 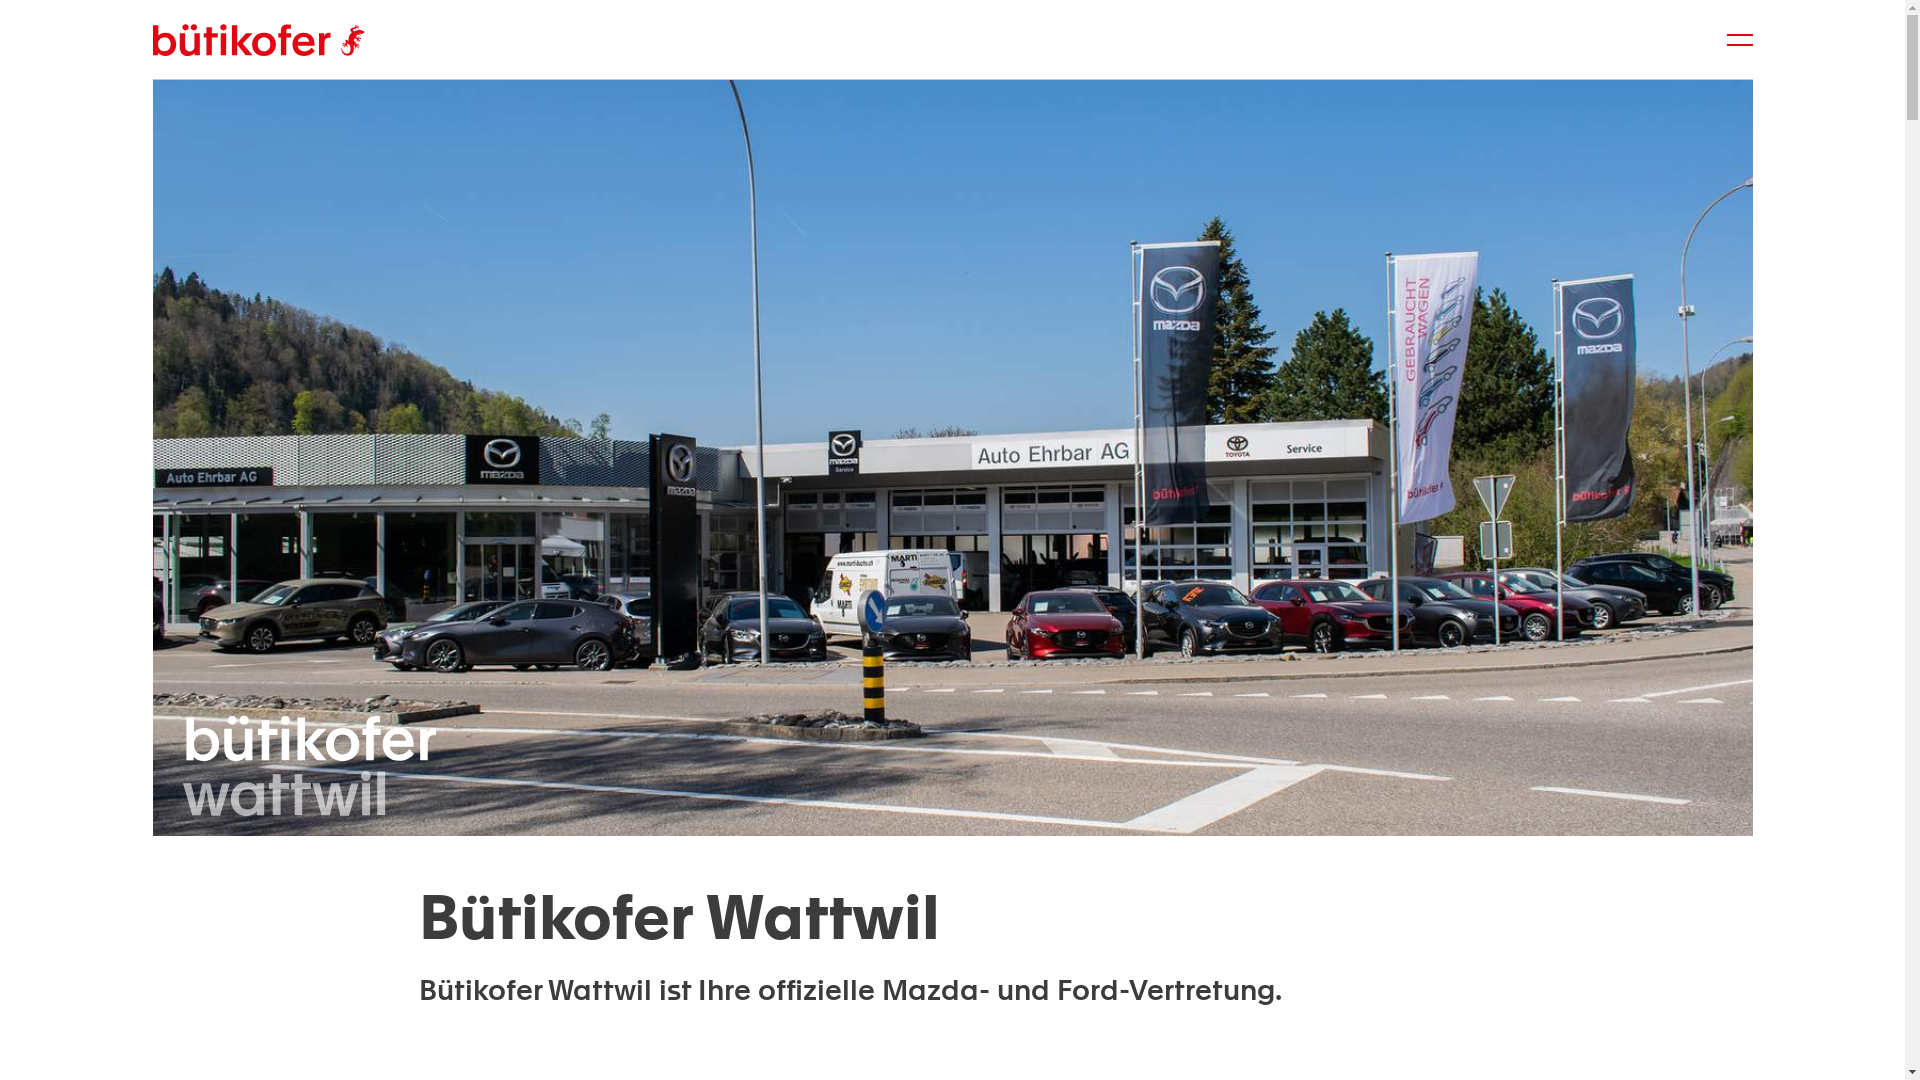 What do you see at coordinates (1740, 40) in the screenshot?
I see `Kategorie-Navigation anzeigen` at bounding box center [1740, 40].